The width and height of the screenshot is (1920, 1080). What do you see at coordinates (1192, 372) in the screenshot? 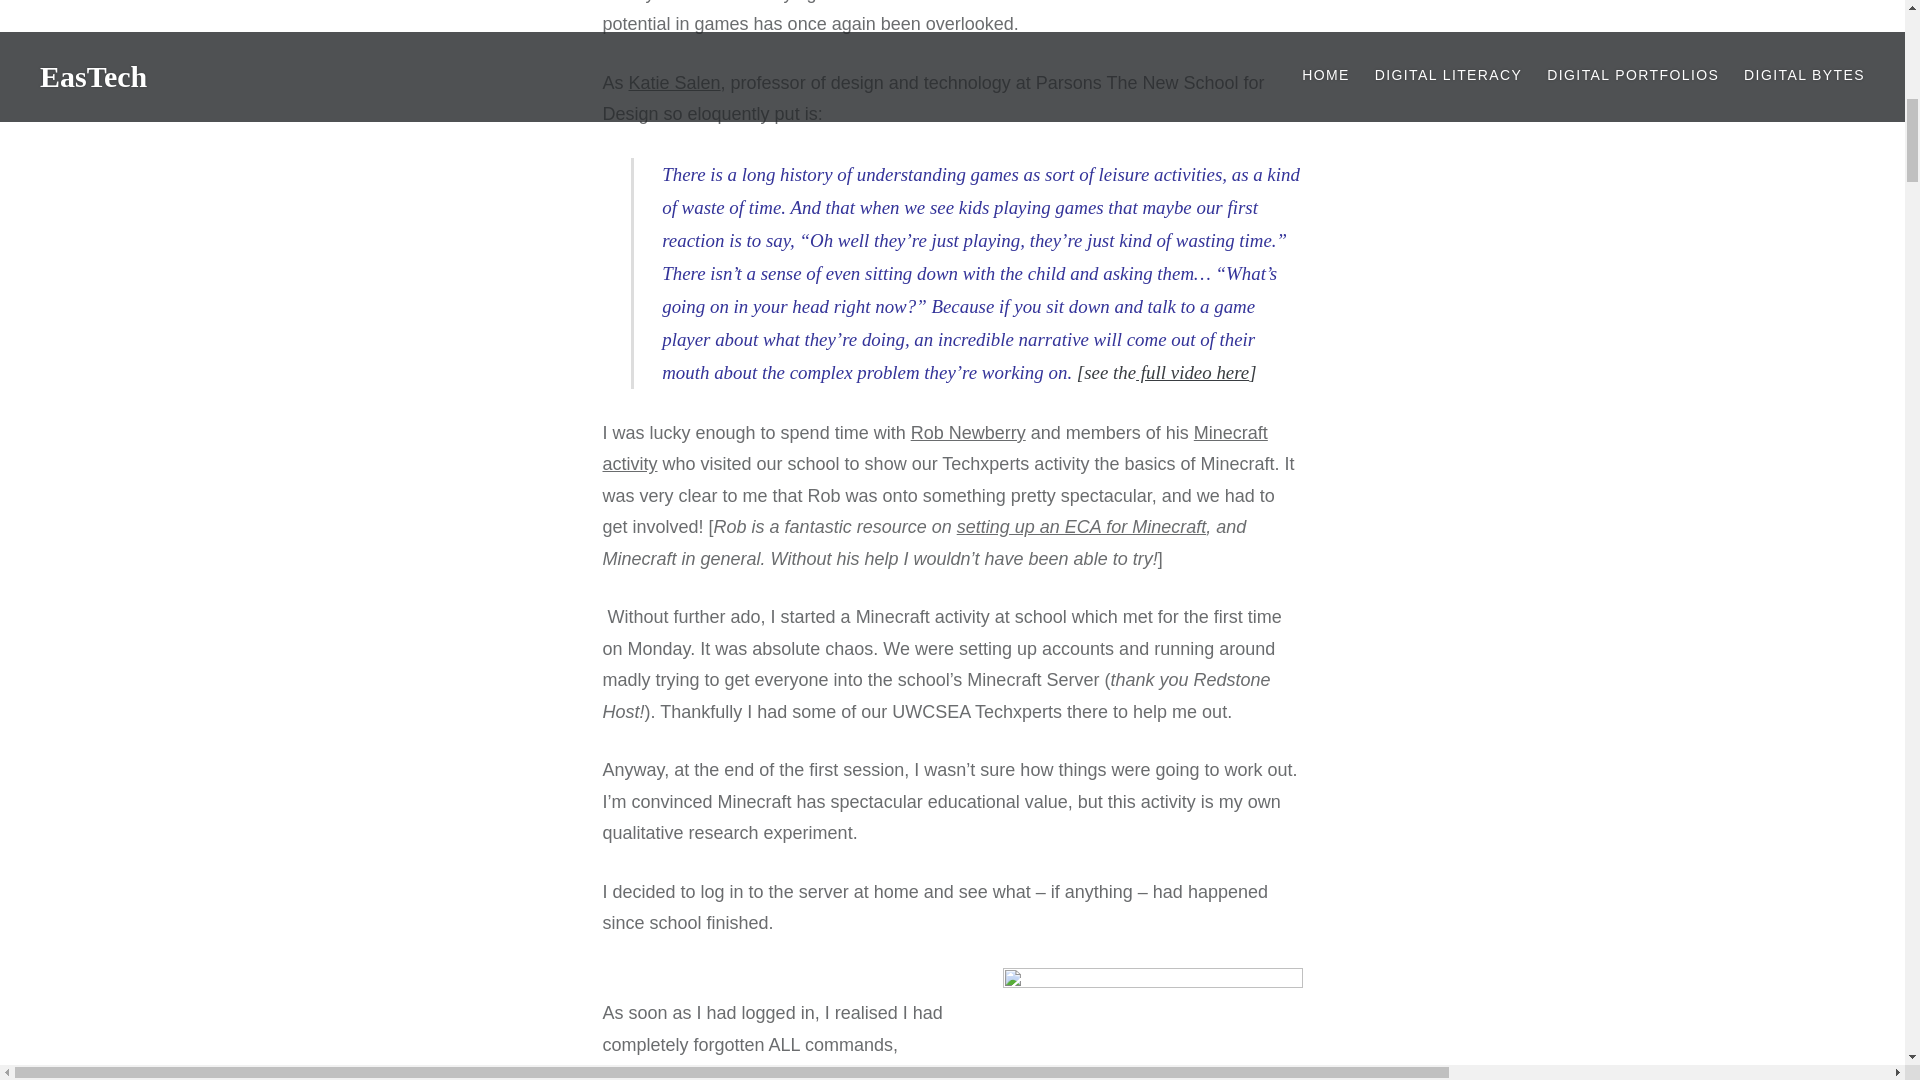
I see `full video here` at bounding box center [1192, 372].